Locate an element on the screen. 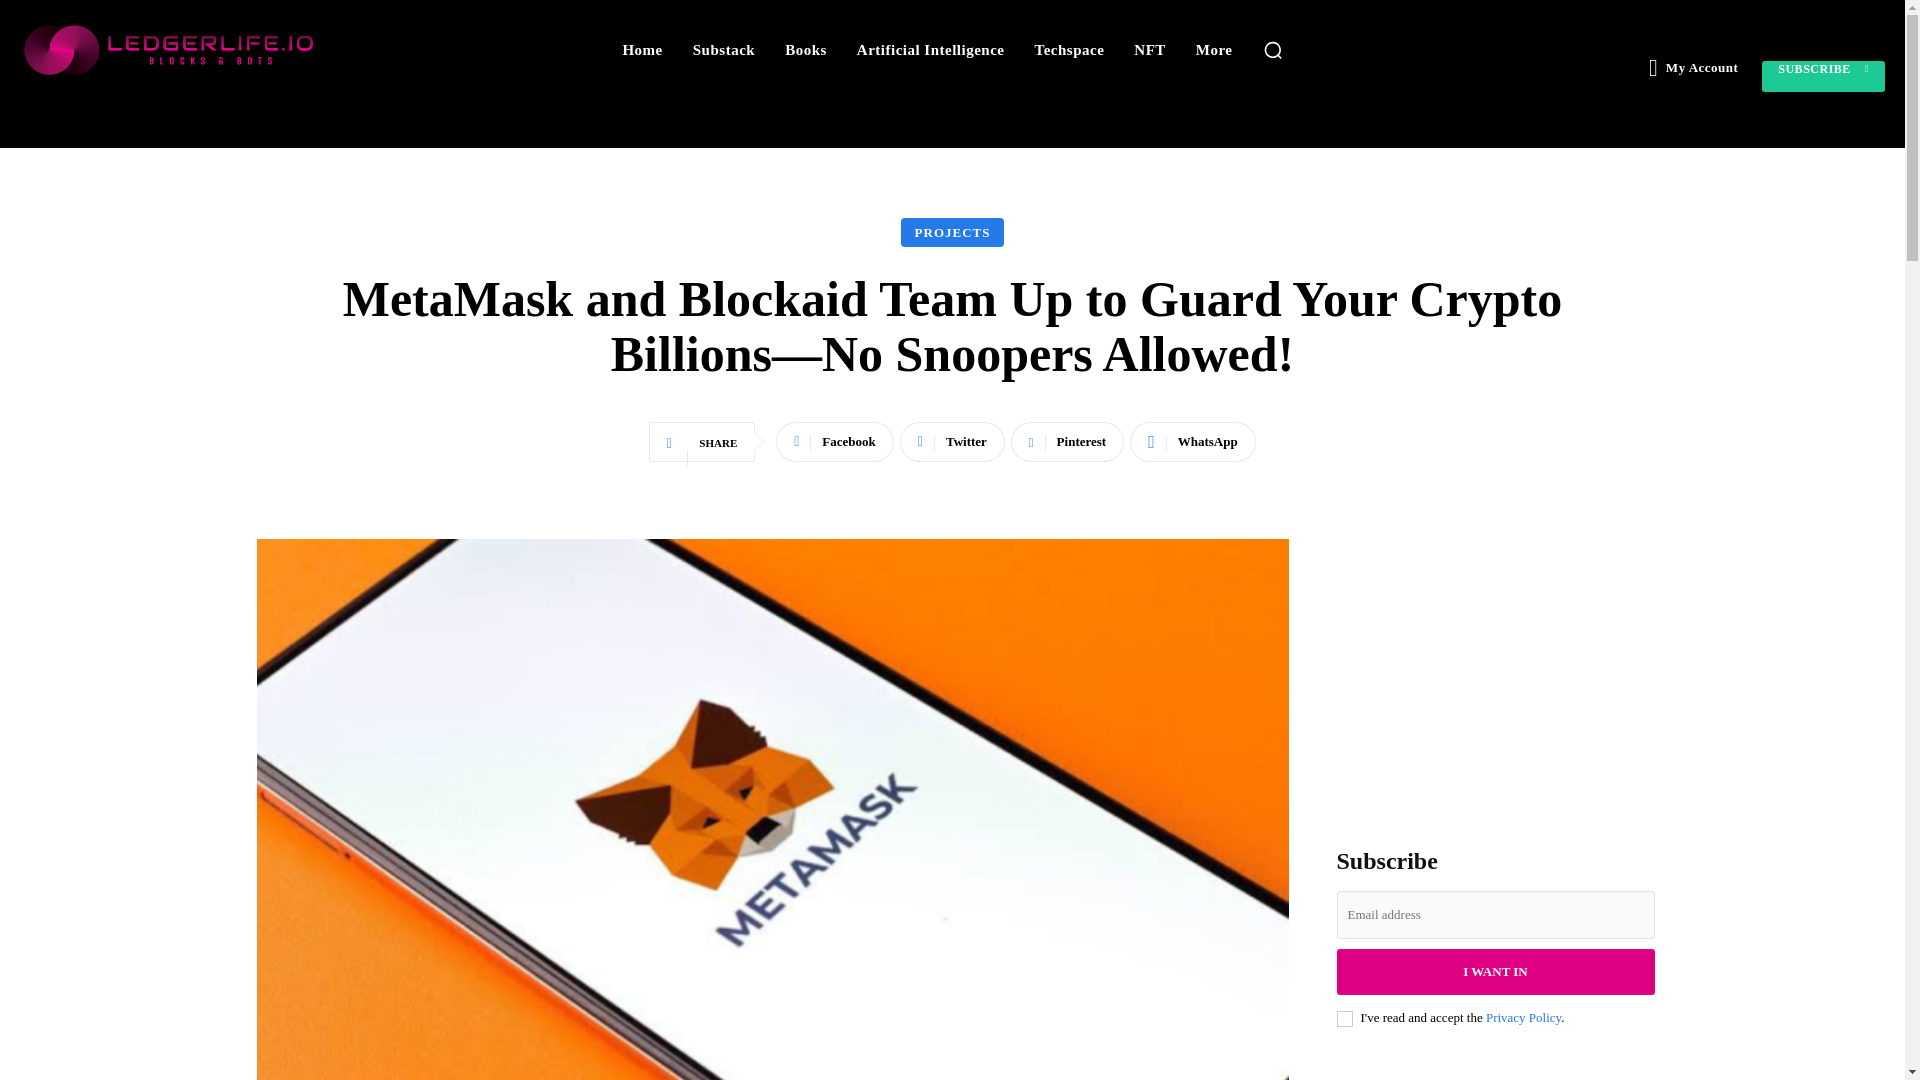 This screenshot has width=1920, height=1080. Artificial Intelligence is located at coordinates (930, 50).